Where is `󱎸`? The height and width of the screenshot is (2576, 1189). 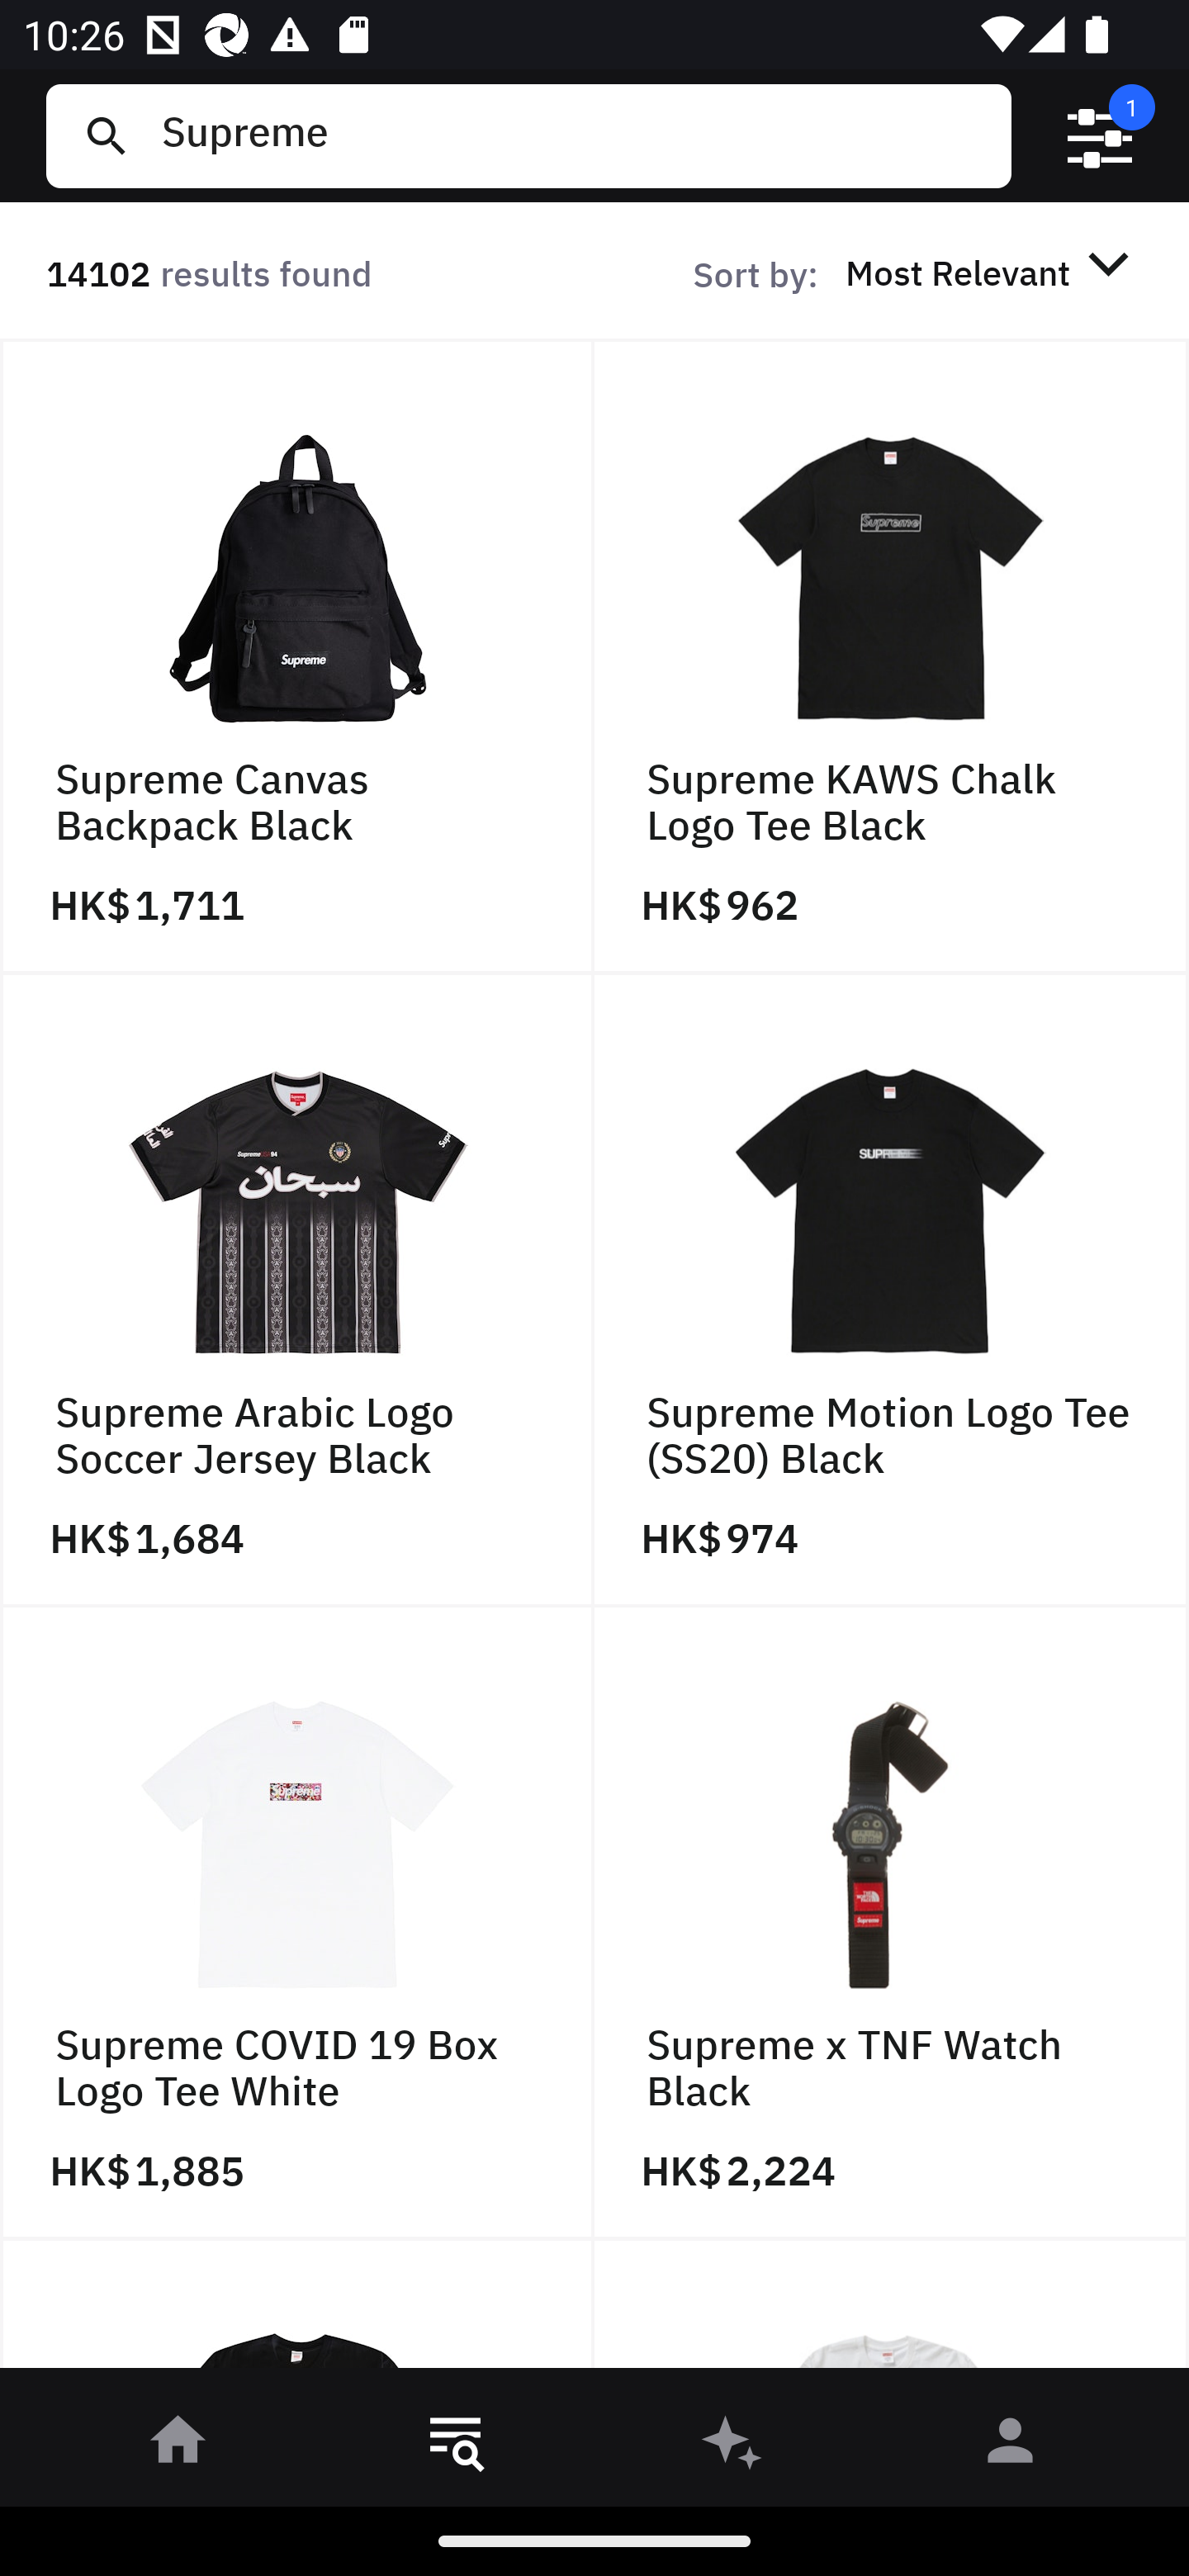
󱎸 is located at coordinates (456, 2446).